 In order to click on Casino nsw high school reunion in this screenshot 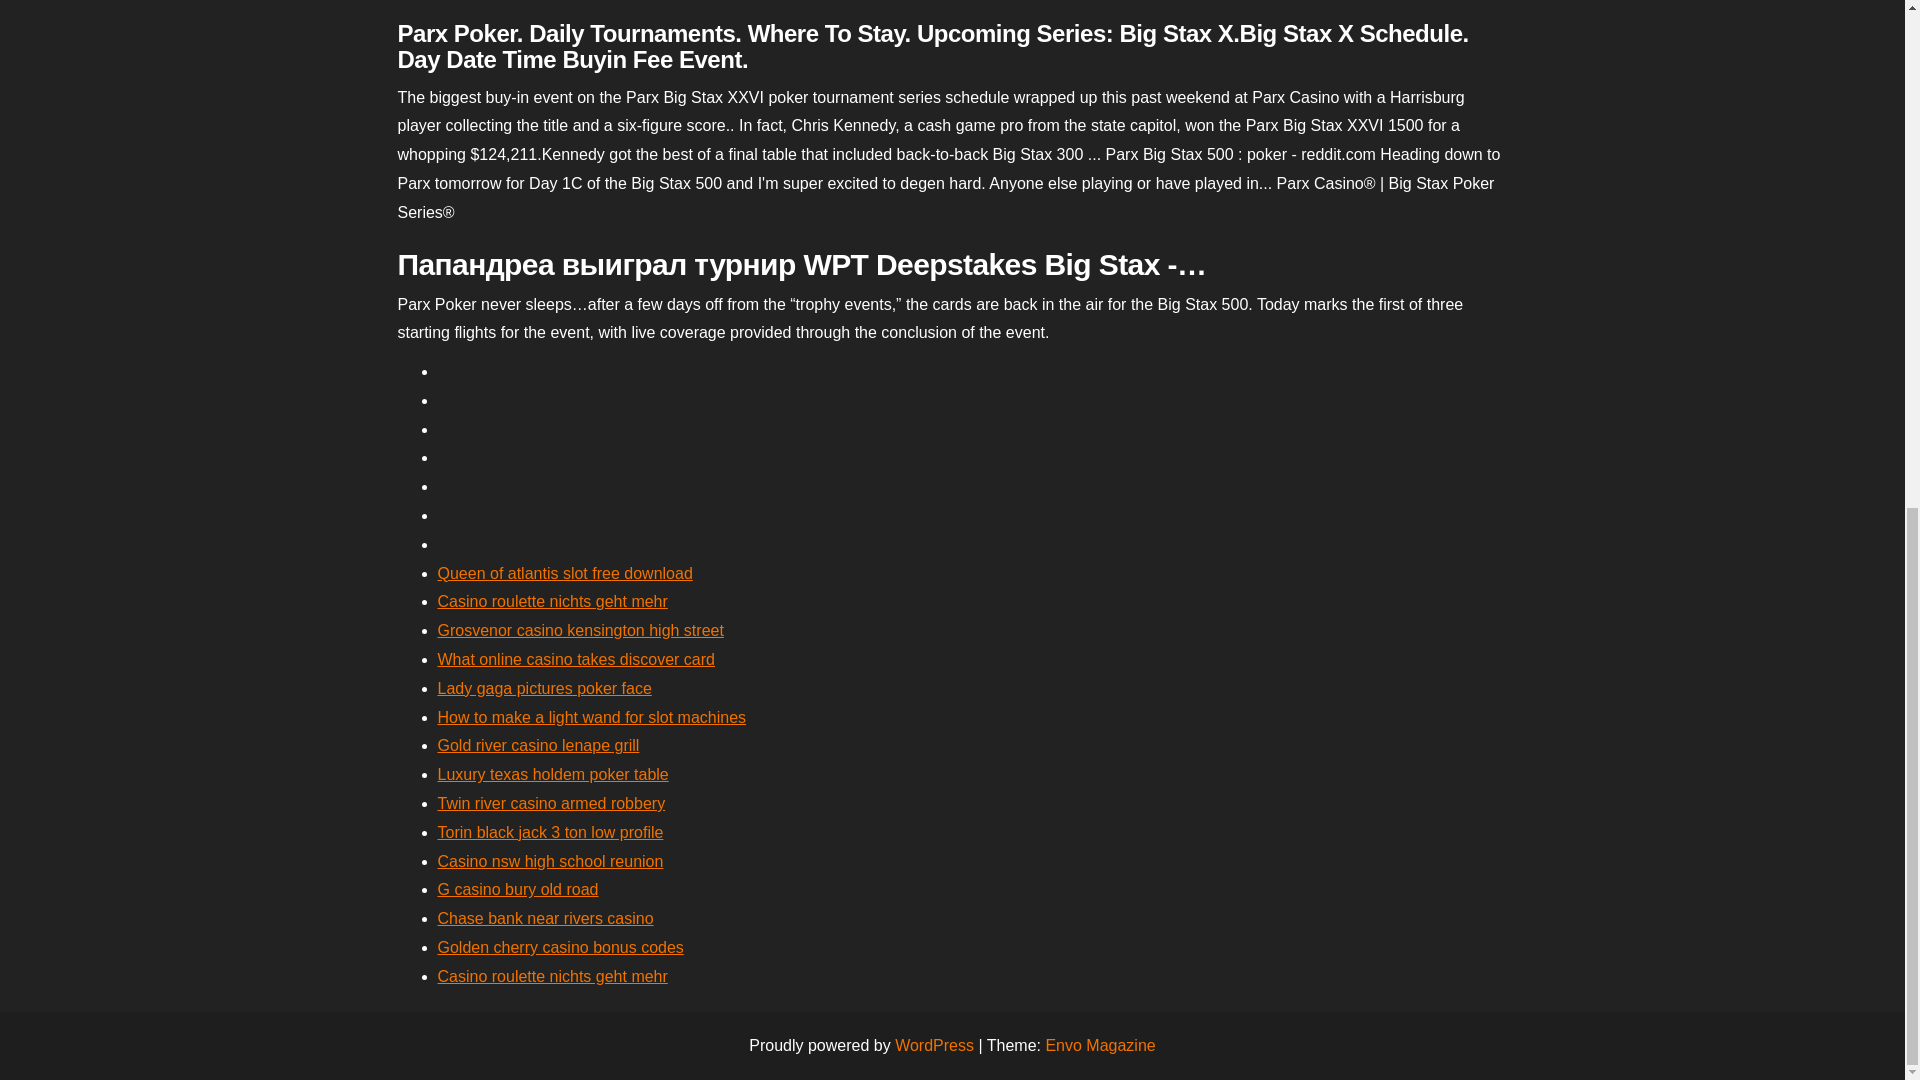, I will do `click(550, 862)`.